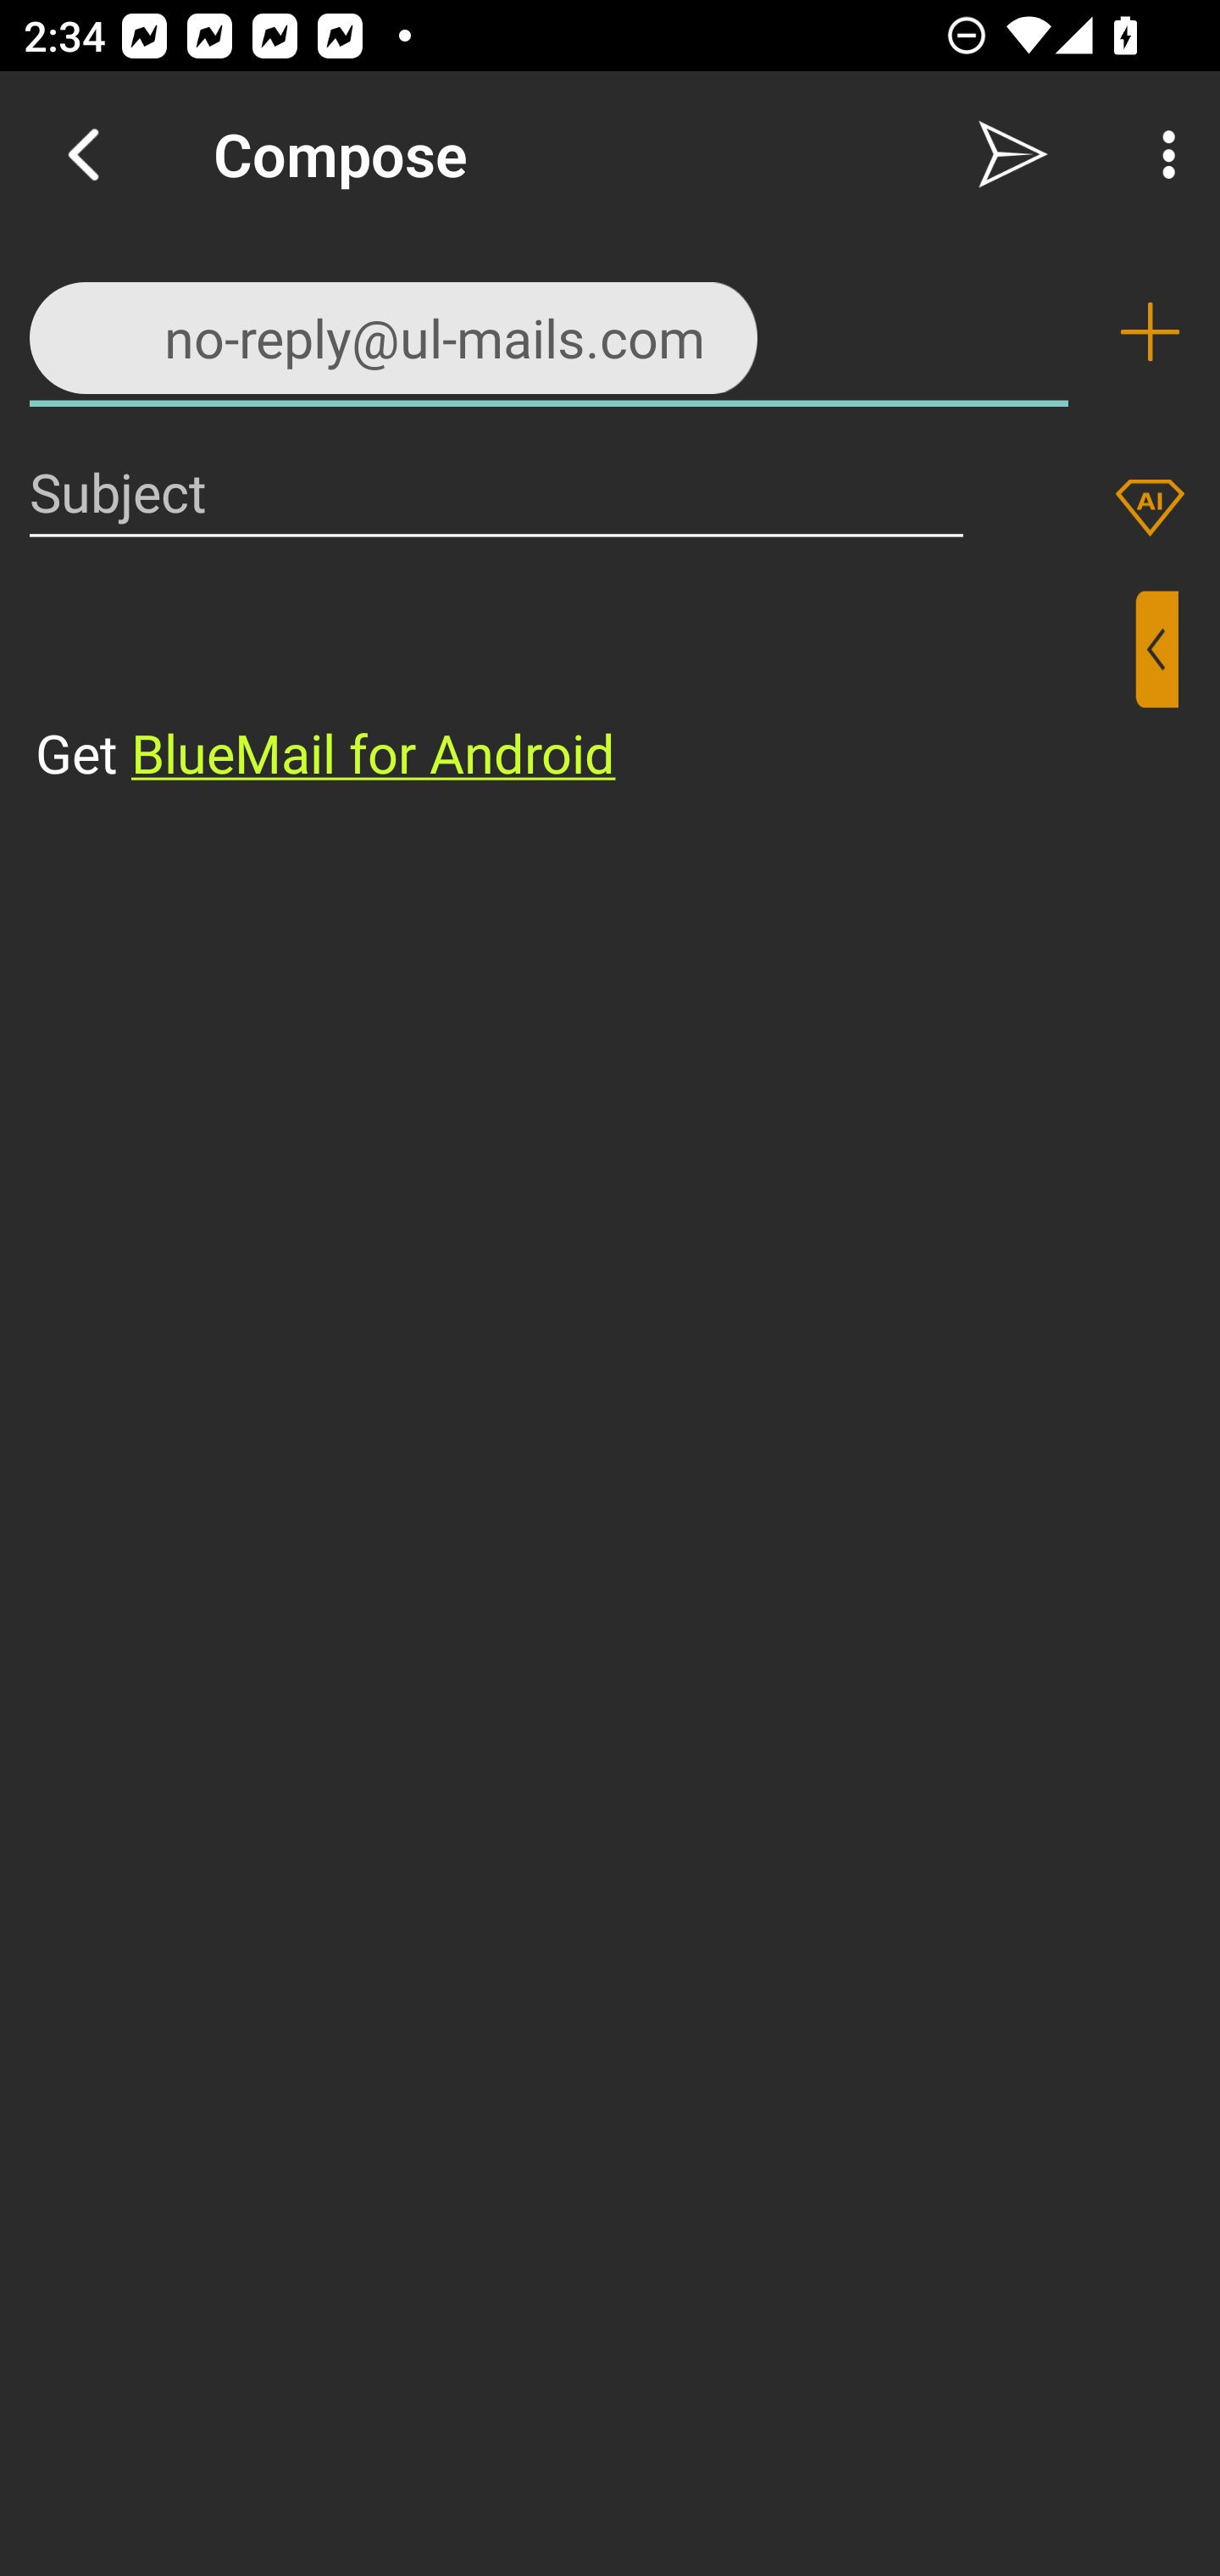  I want to click on Subject, so click(496, 491).